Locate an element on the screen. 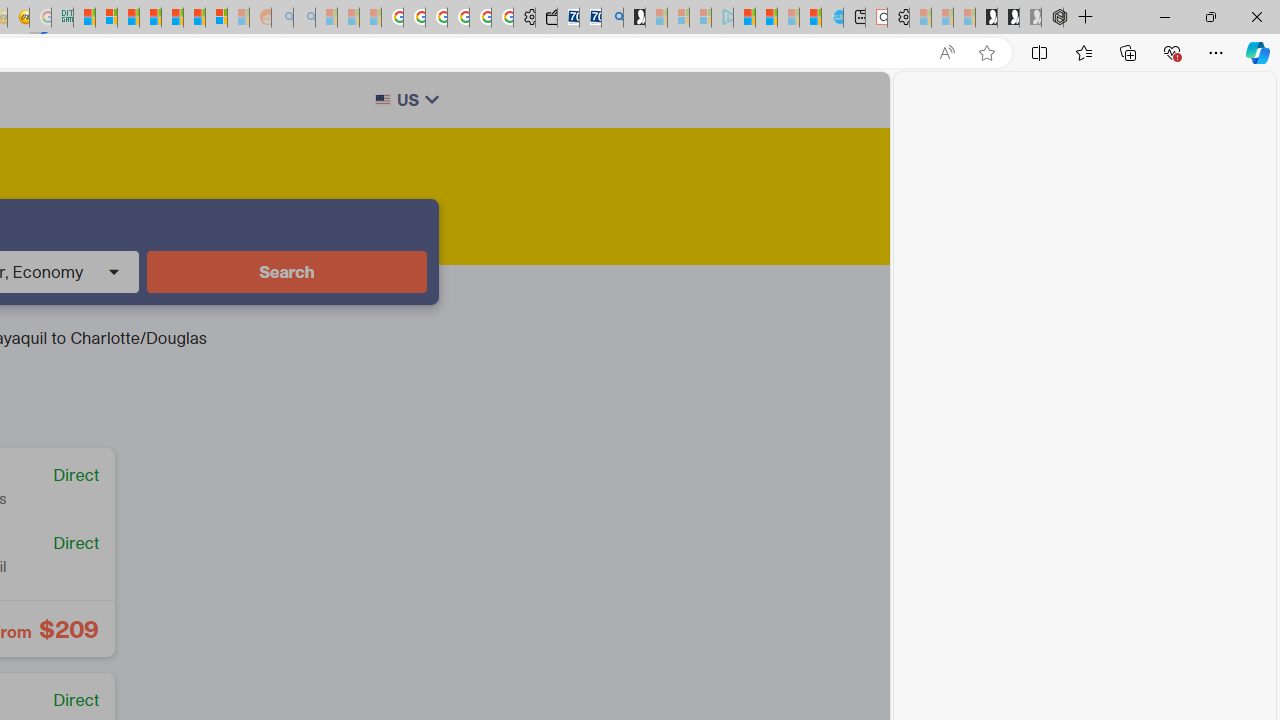  Split screen is located at coordinates (1040, 52).